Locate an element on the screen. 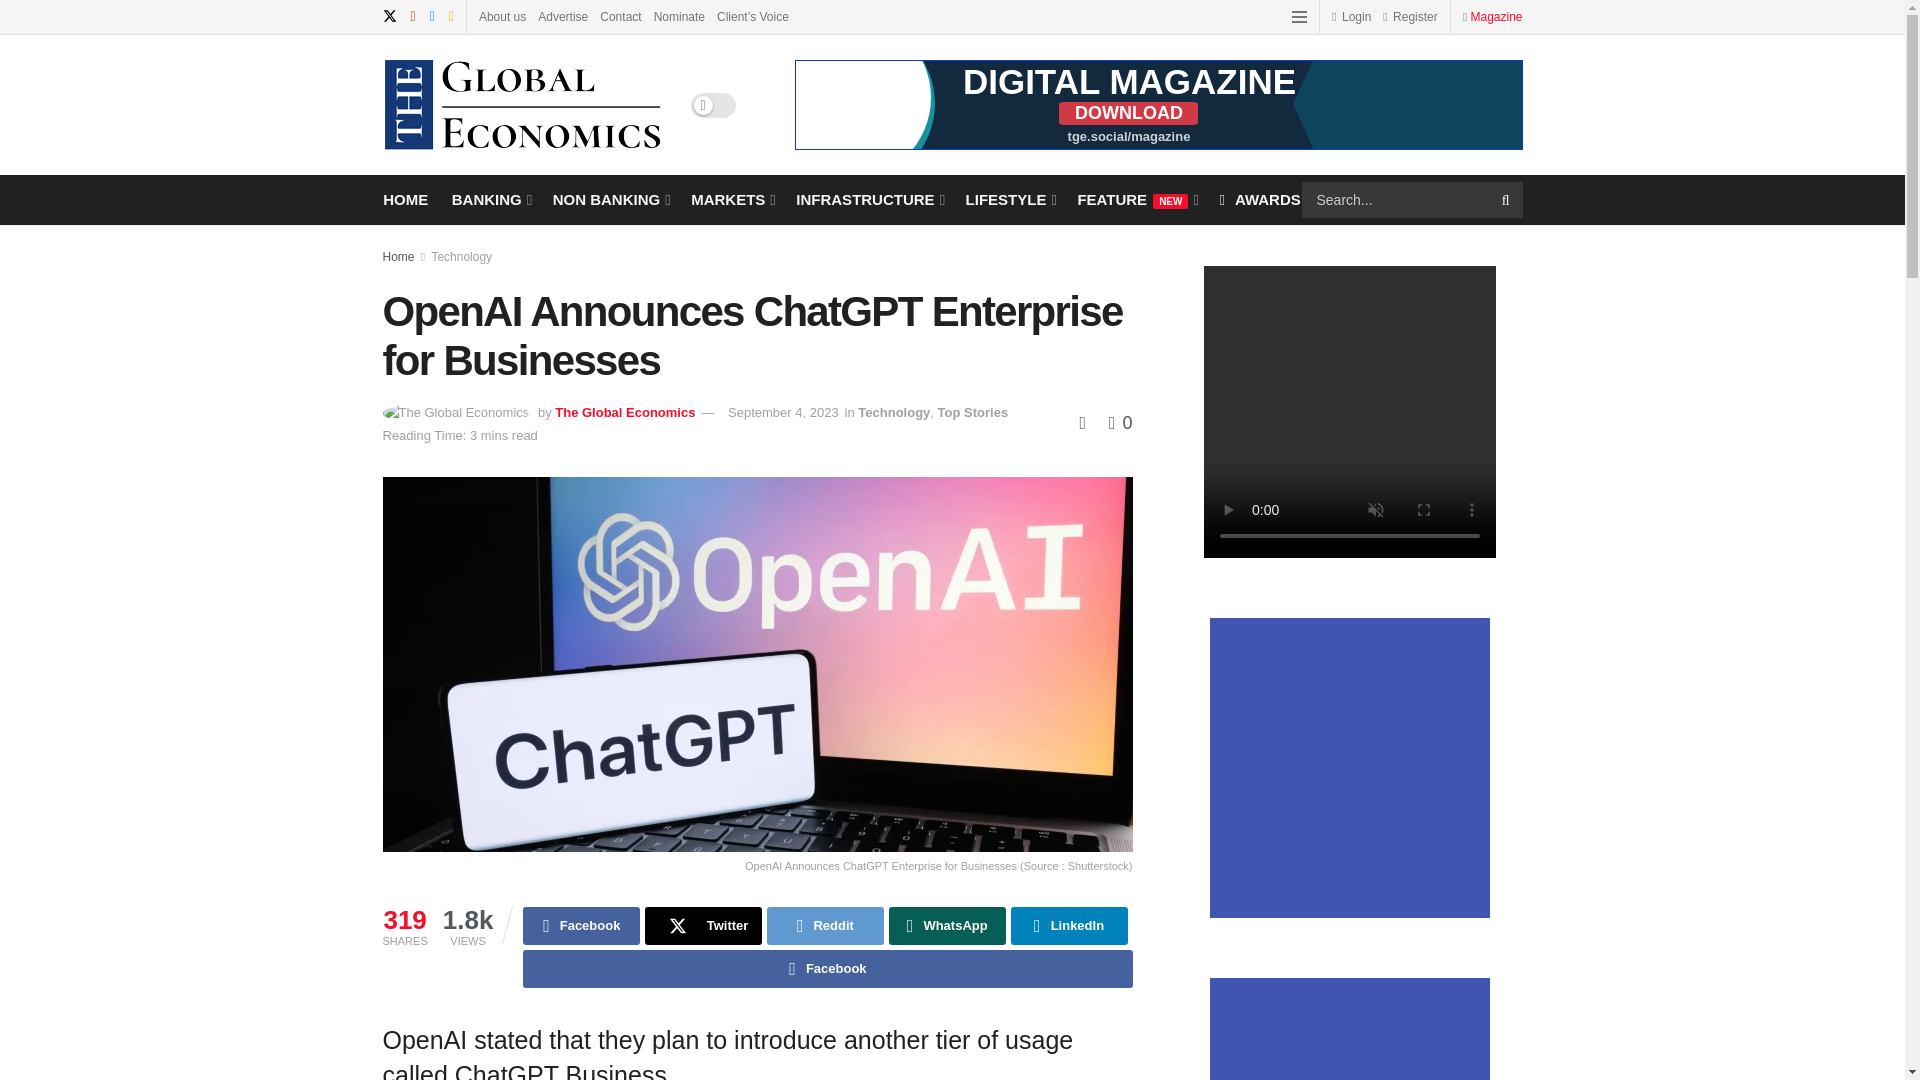 The width and height of the screenshot is (1920, 1080). Home is located at coordinates (398, 256).